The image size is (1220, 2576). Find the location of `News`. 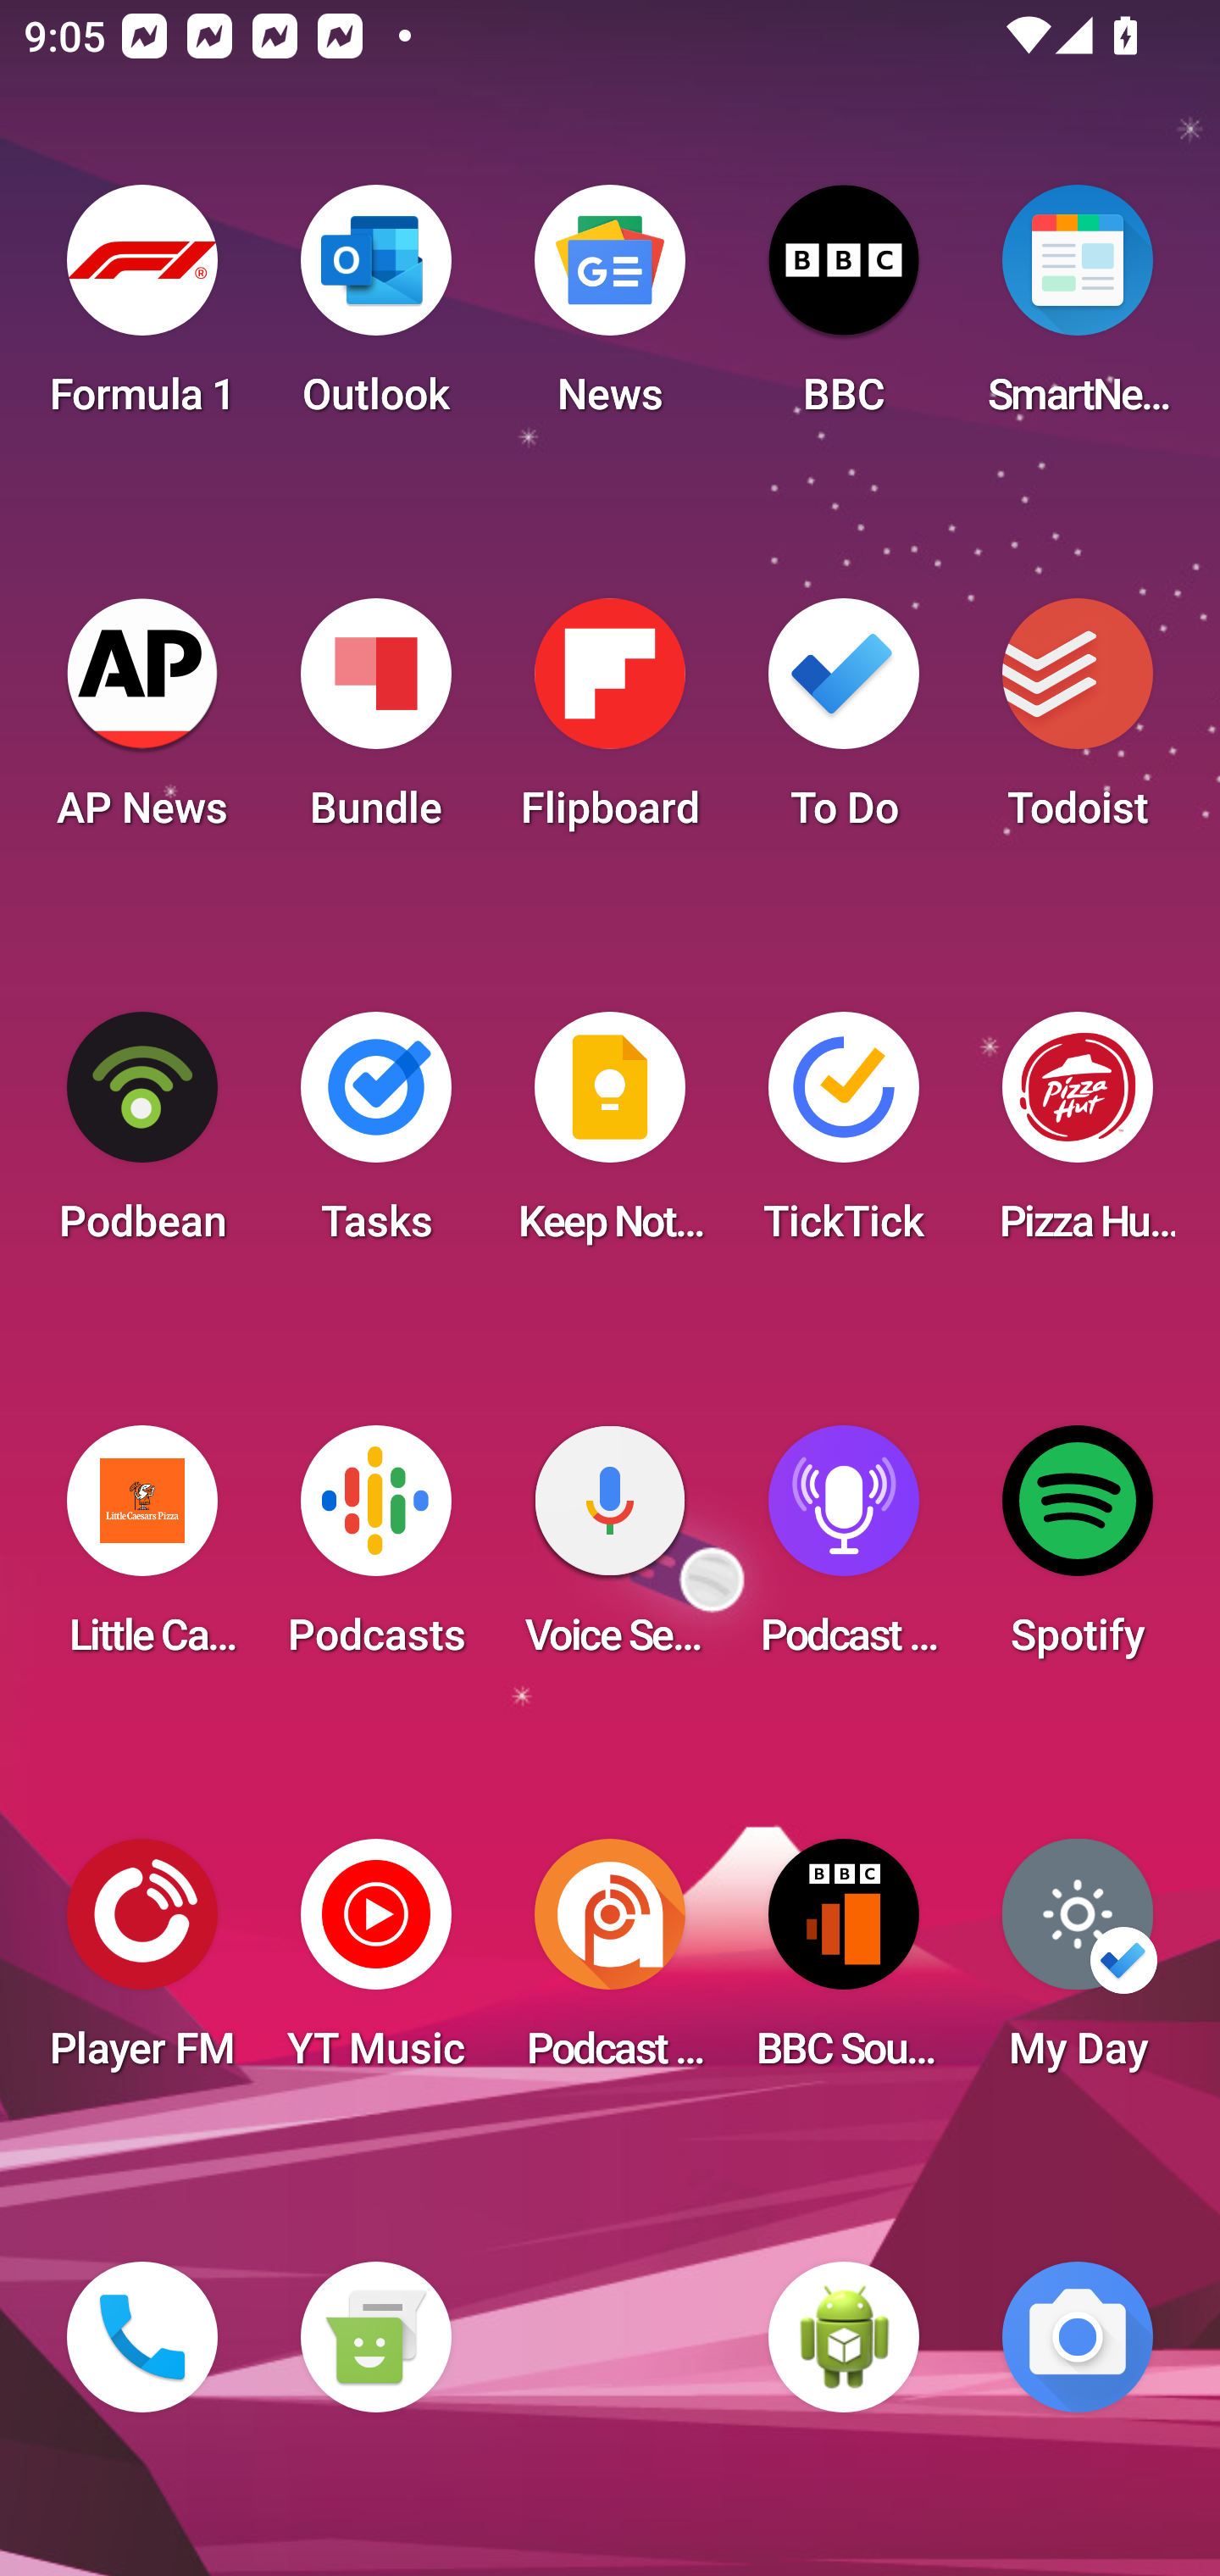

News is located at coordinates (610, 310).